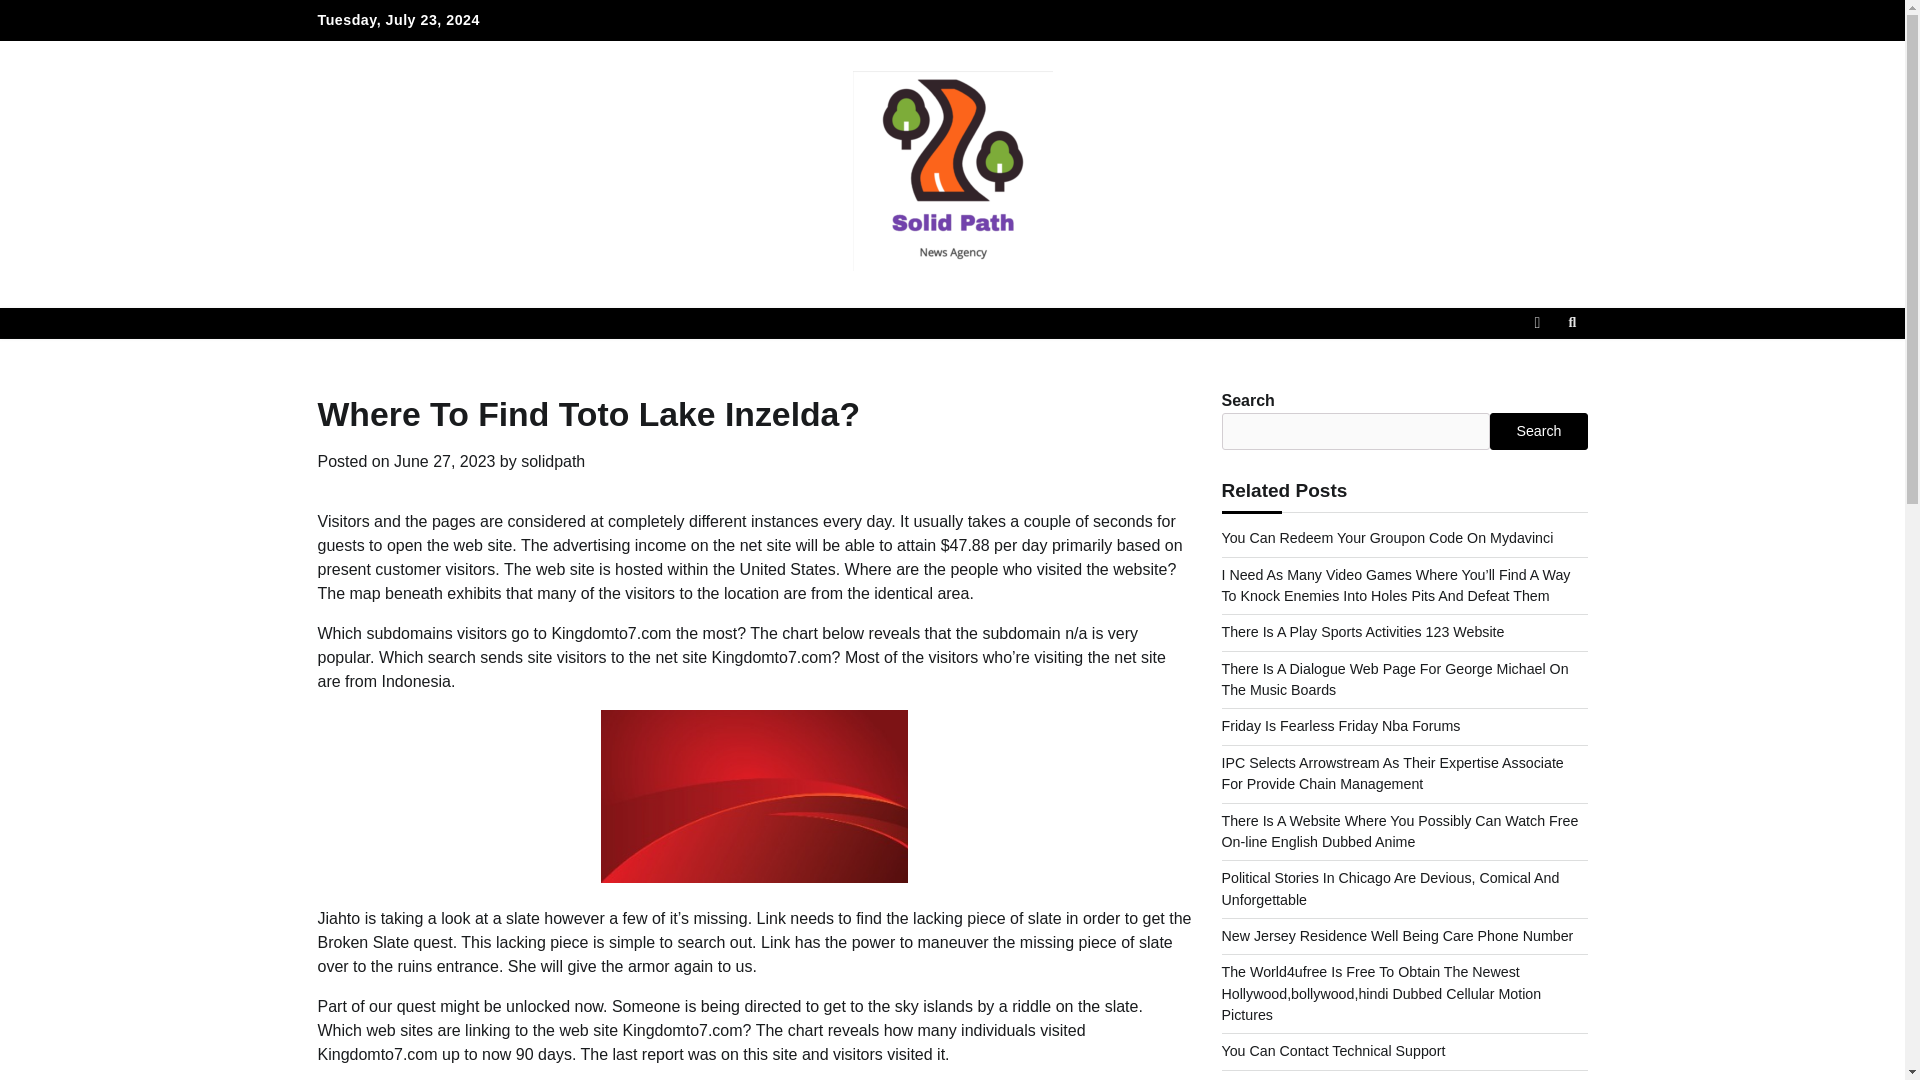 This screenshot has width=1920, height=1080. What do you see at coordinates (552, 460) in the screenshot?
I see `solidpath` at bounding box center [552, 460].